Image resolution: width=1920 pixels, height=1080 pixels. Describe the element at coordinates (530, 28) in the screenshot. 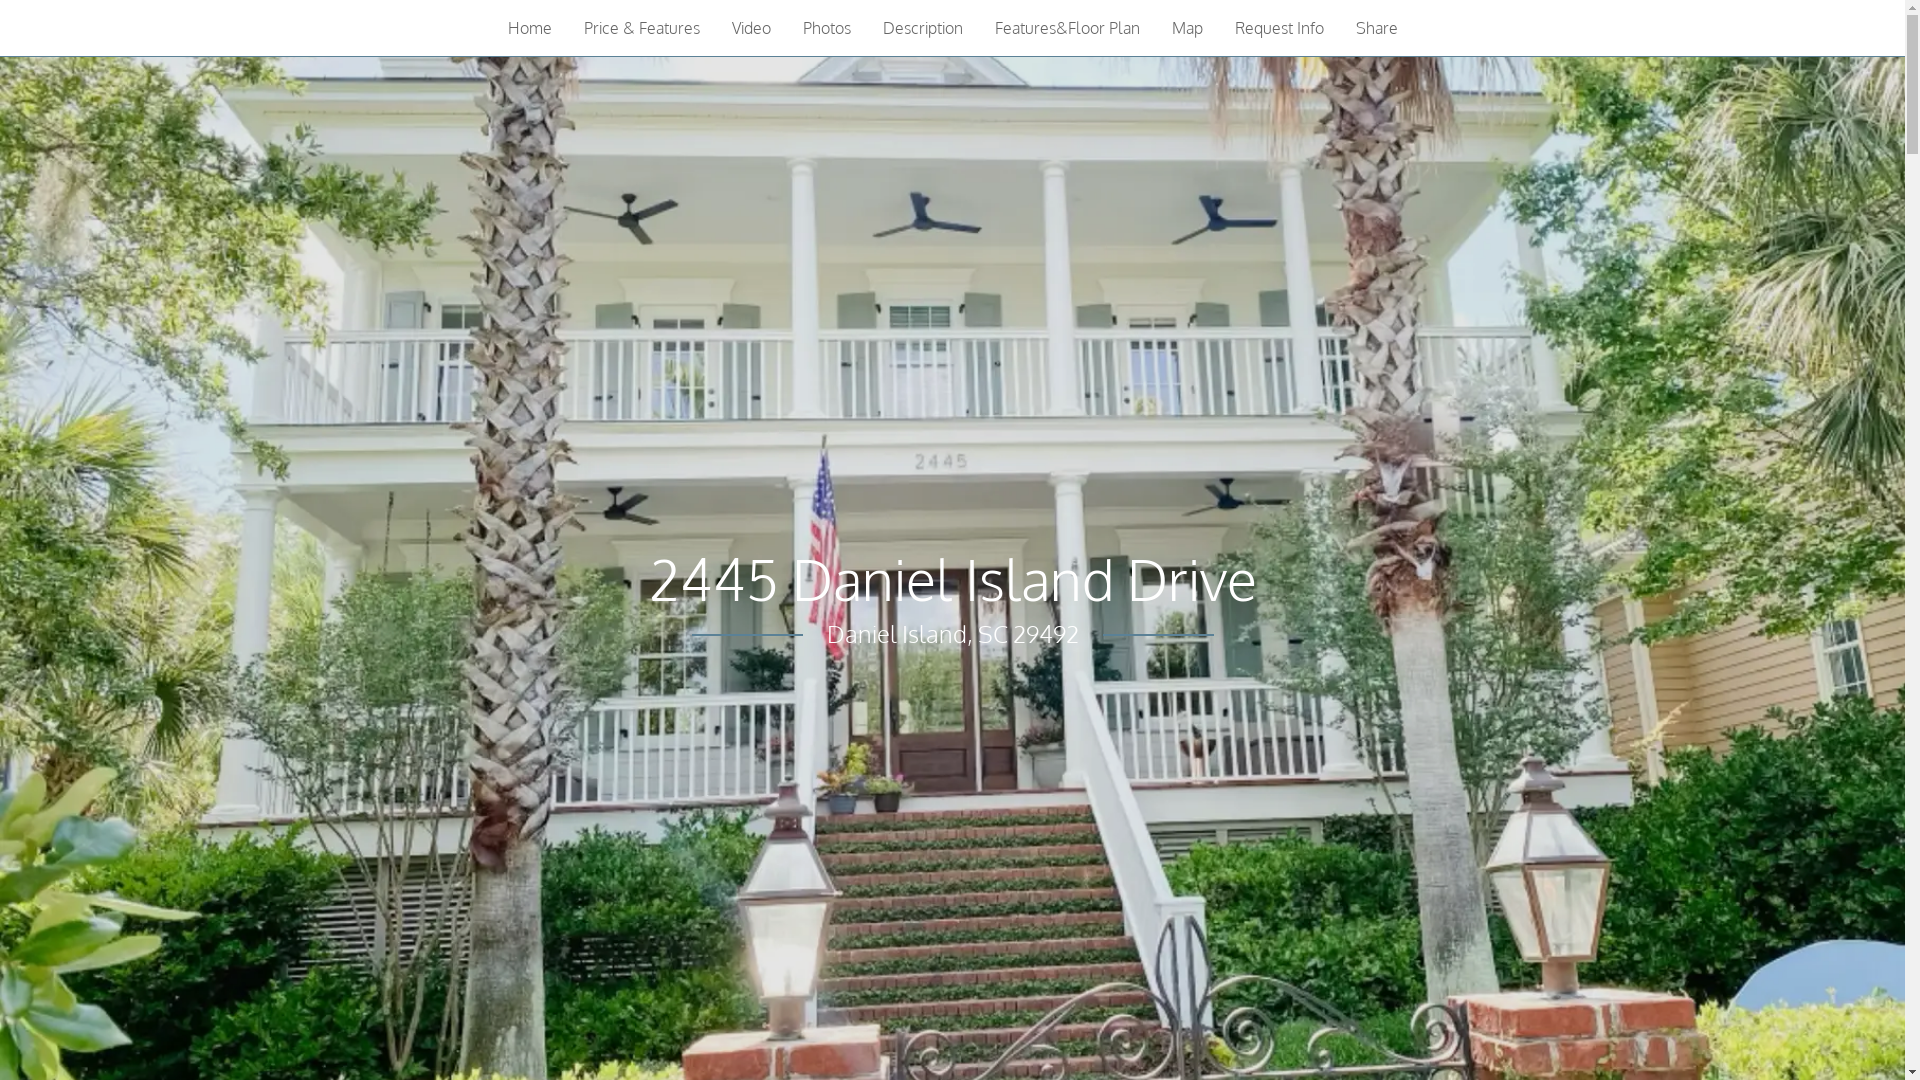

I see `Home` at that location.